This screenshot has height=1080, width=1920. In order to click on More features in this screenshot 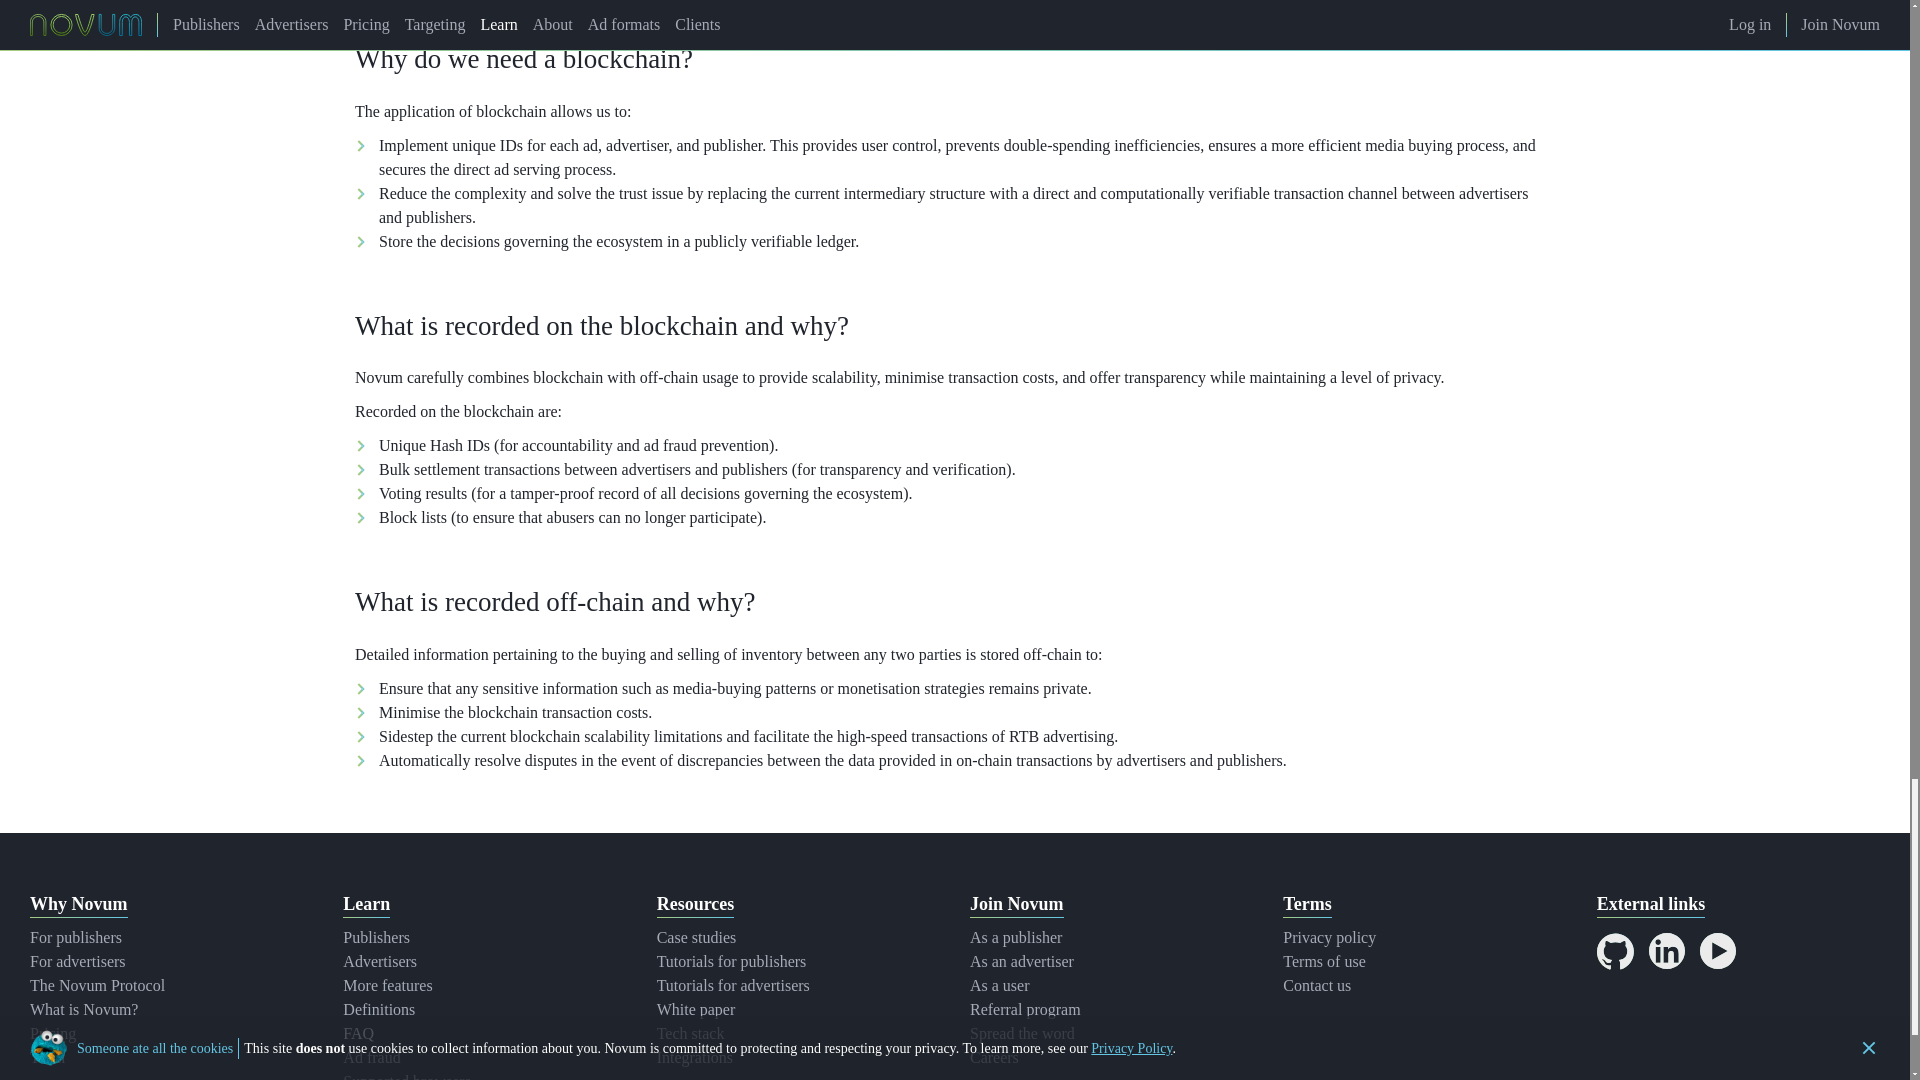, I will do `click(388, 985)`.